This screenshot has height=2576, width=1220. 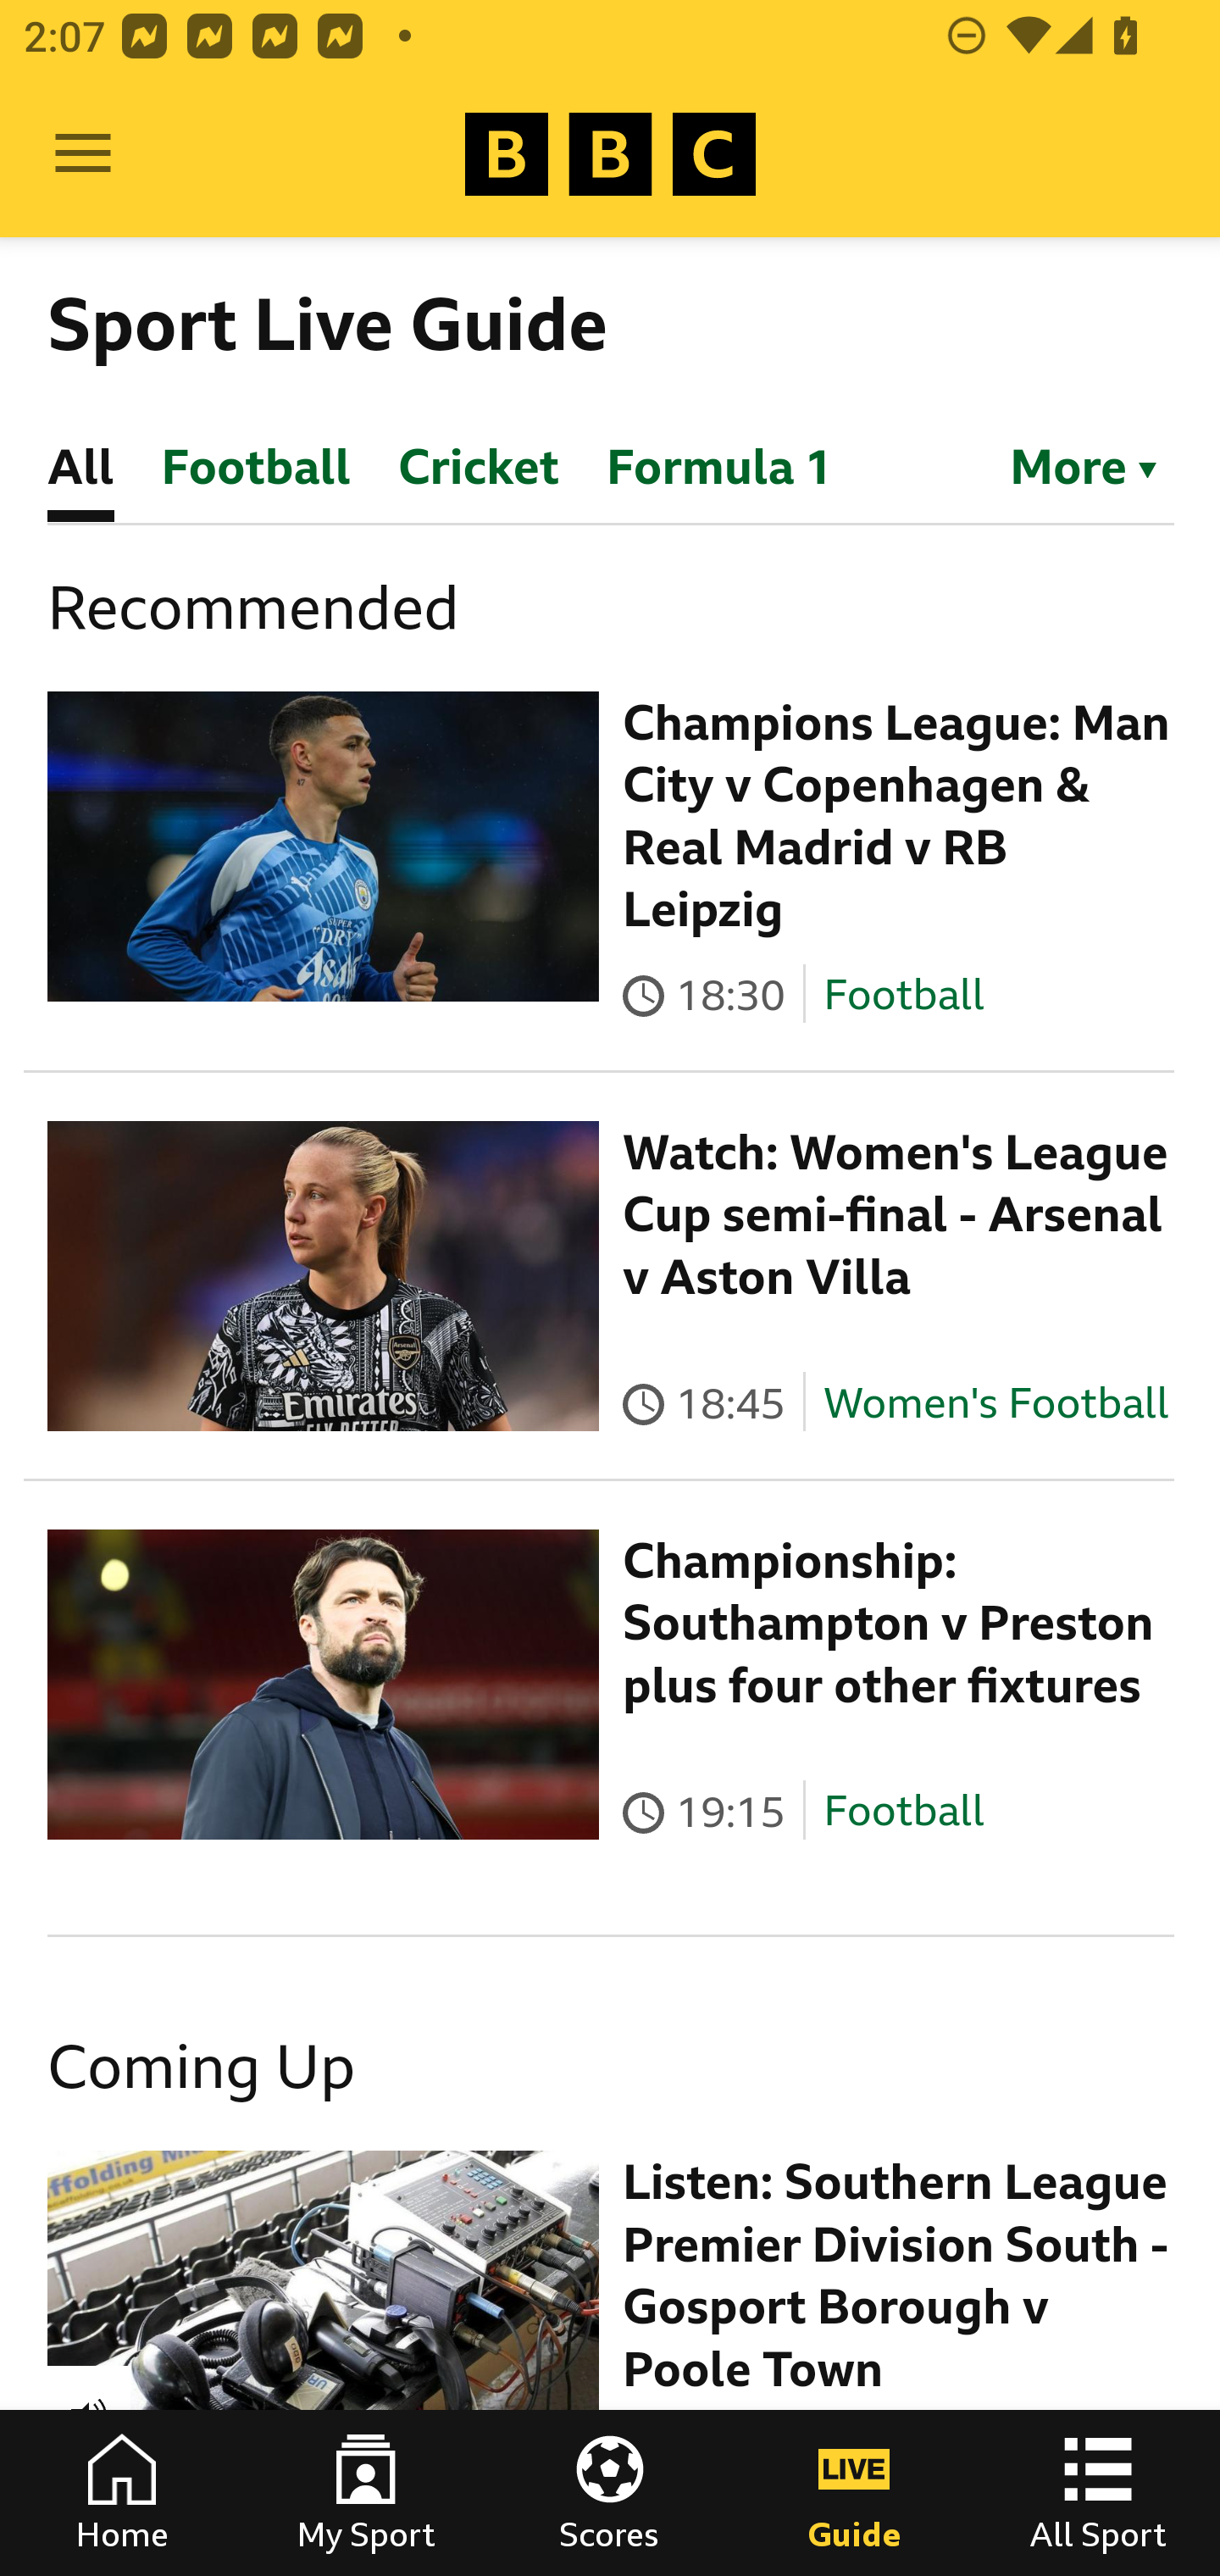 I want to click on My Sport, so click(x=366, y=2493).